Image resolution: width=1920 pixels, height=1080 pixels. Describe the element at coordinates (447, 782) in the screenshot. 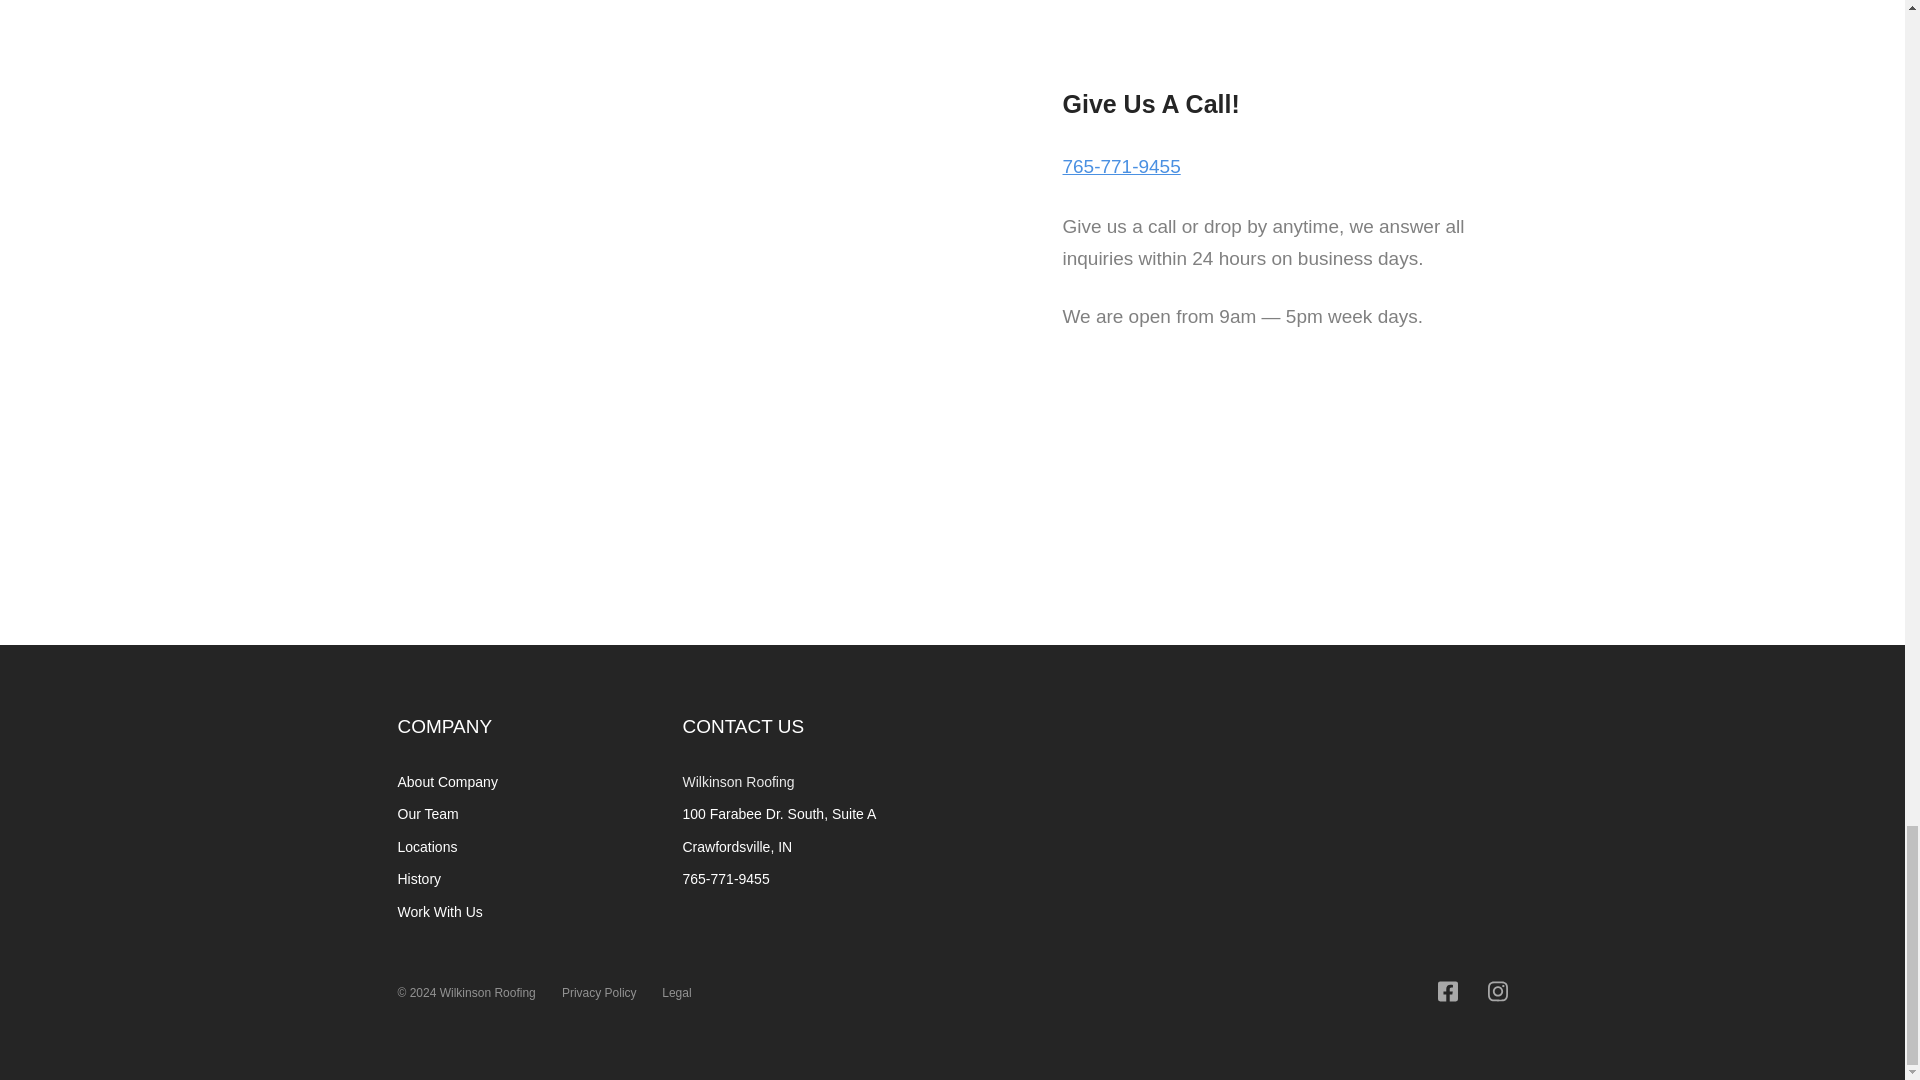

I see `About Company` at that location.